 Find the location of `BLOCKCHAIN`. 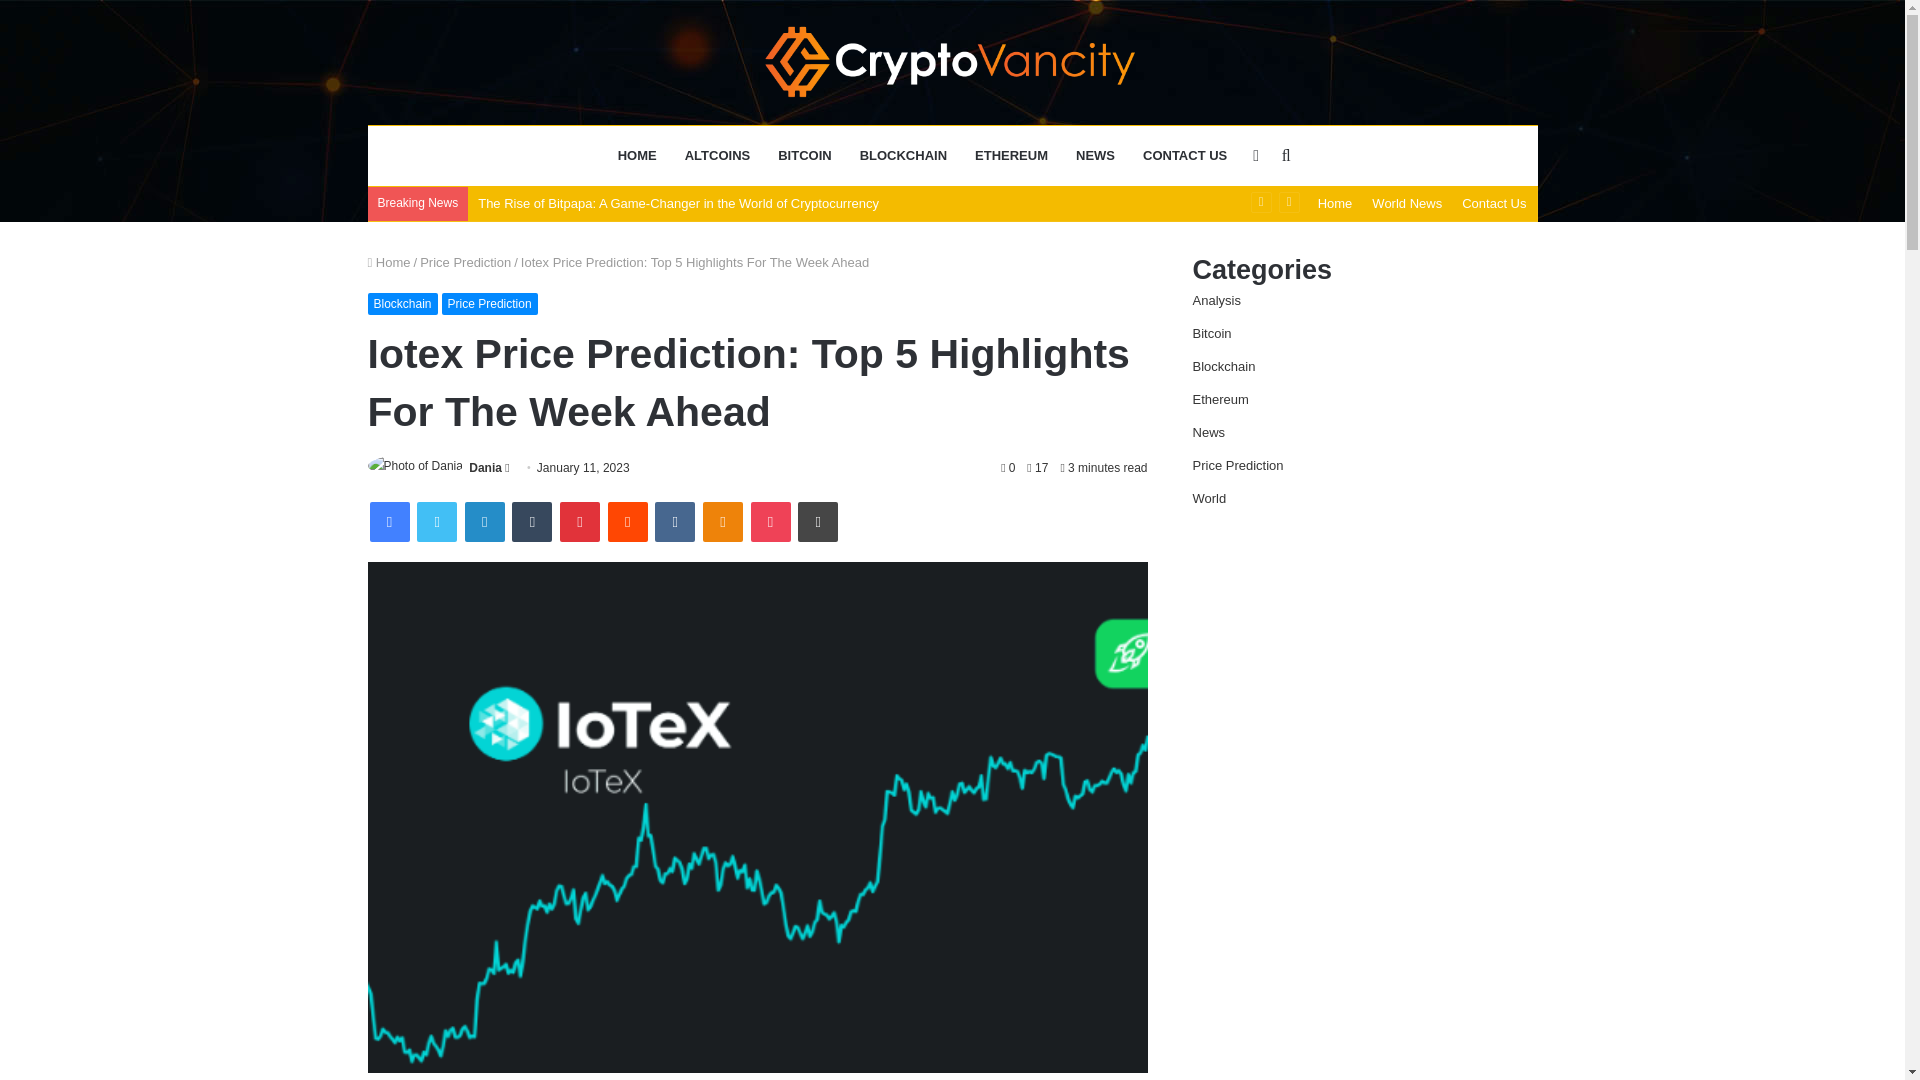

BLOCKCHAIN is located at coordinates (904, 156).